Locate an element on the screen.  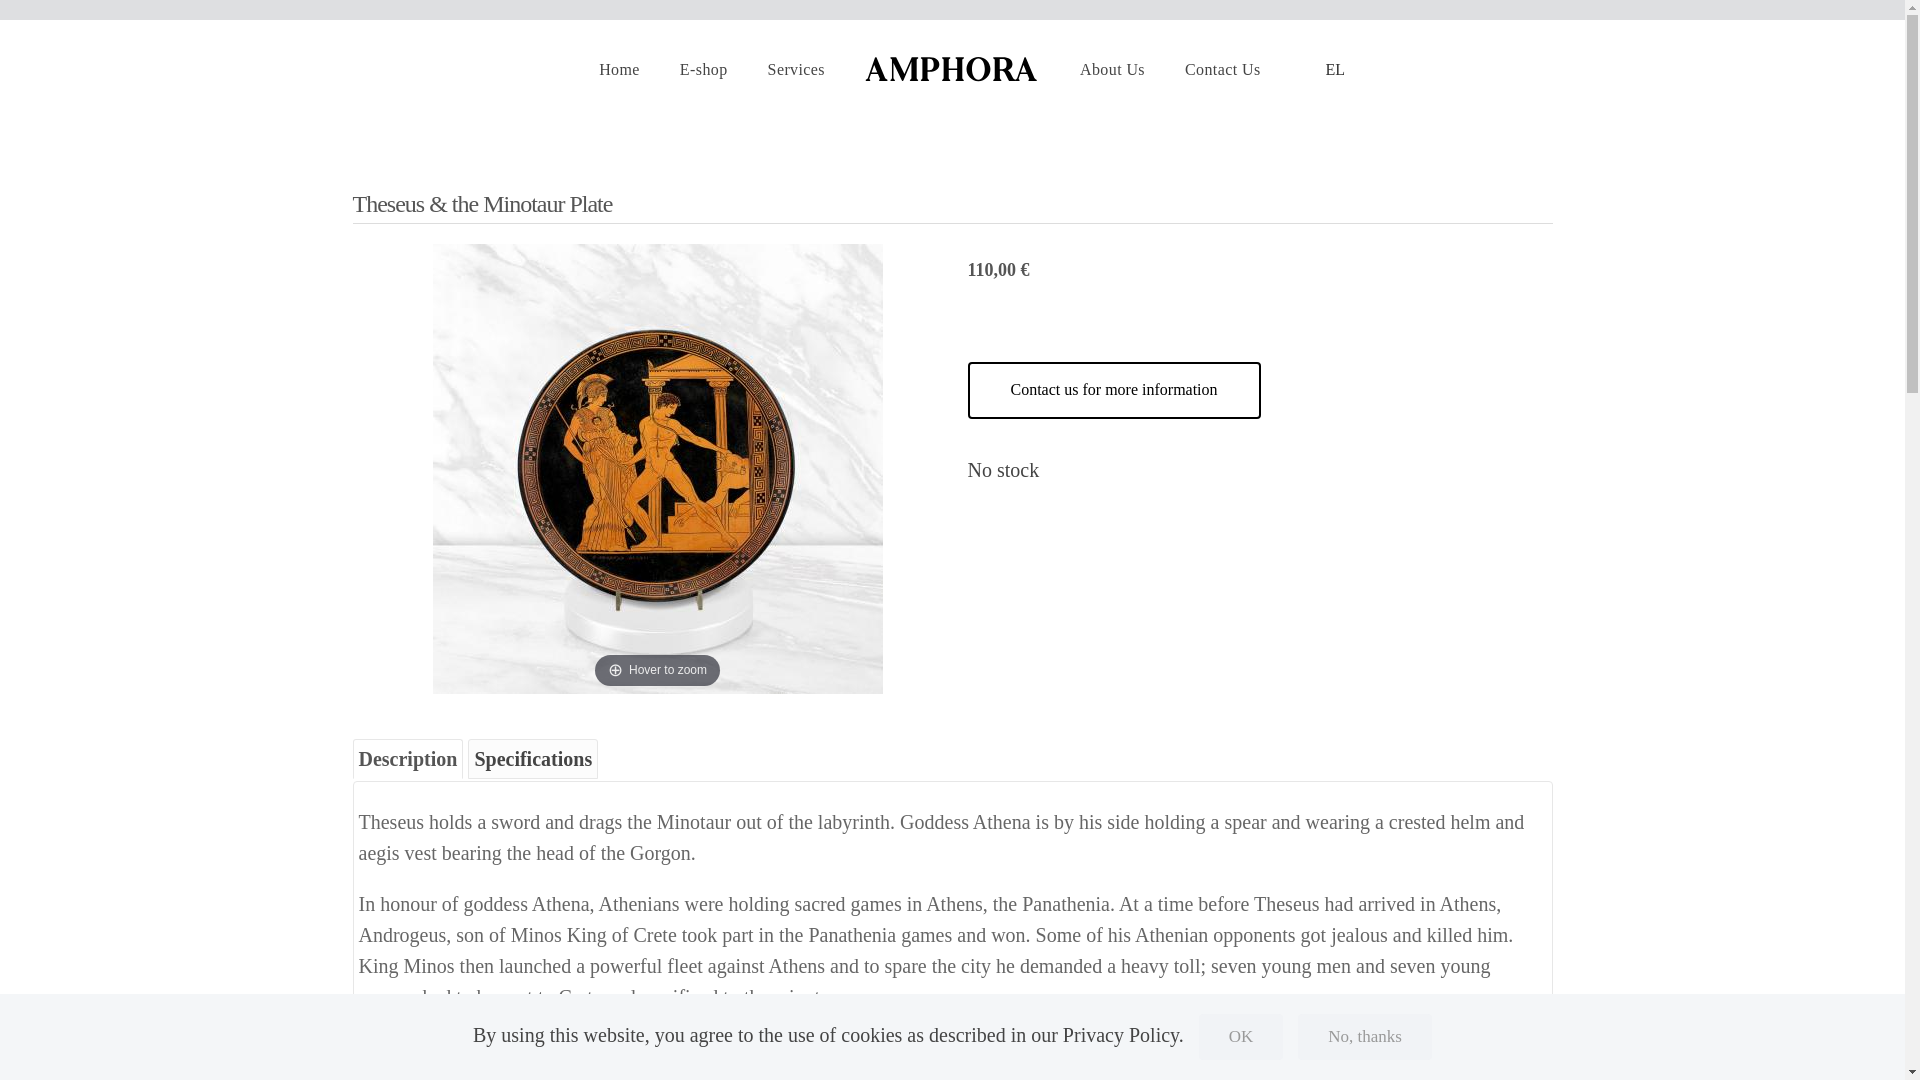
Contact us for more information is located at coordinates (1114, 390).